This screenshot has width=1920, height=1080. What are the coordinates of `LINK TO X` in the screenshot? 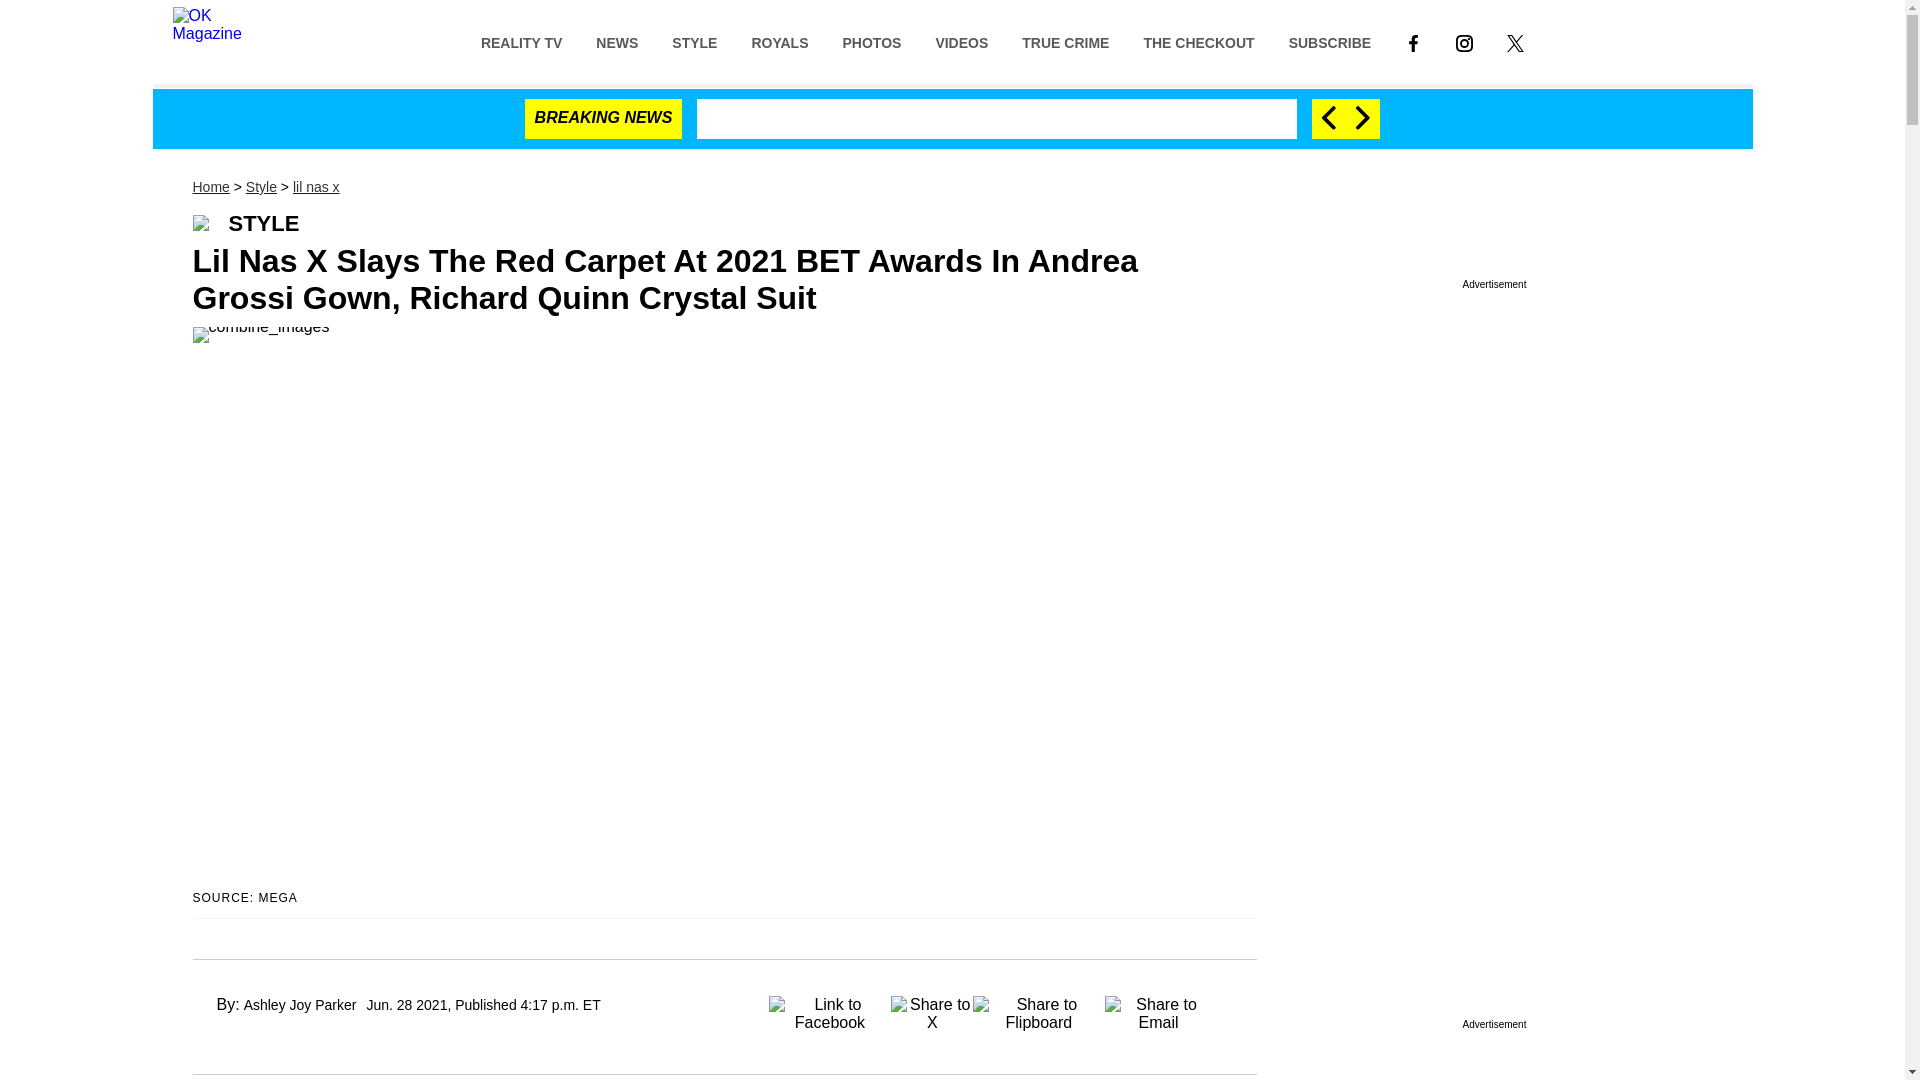 It's located at (1516, 42).